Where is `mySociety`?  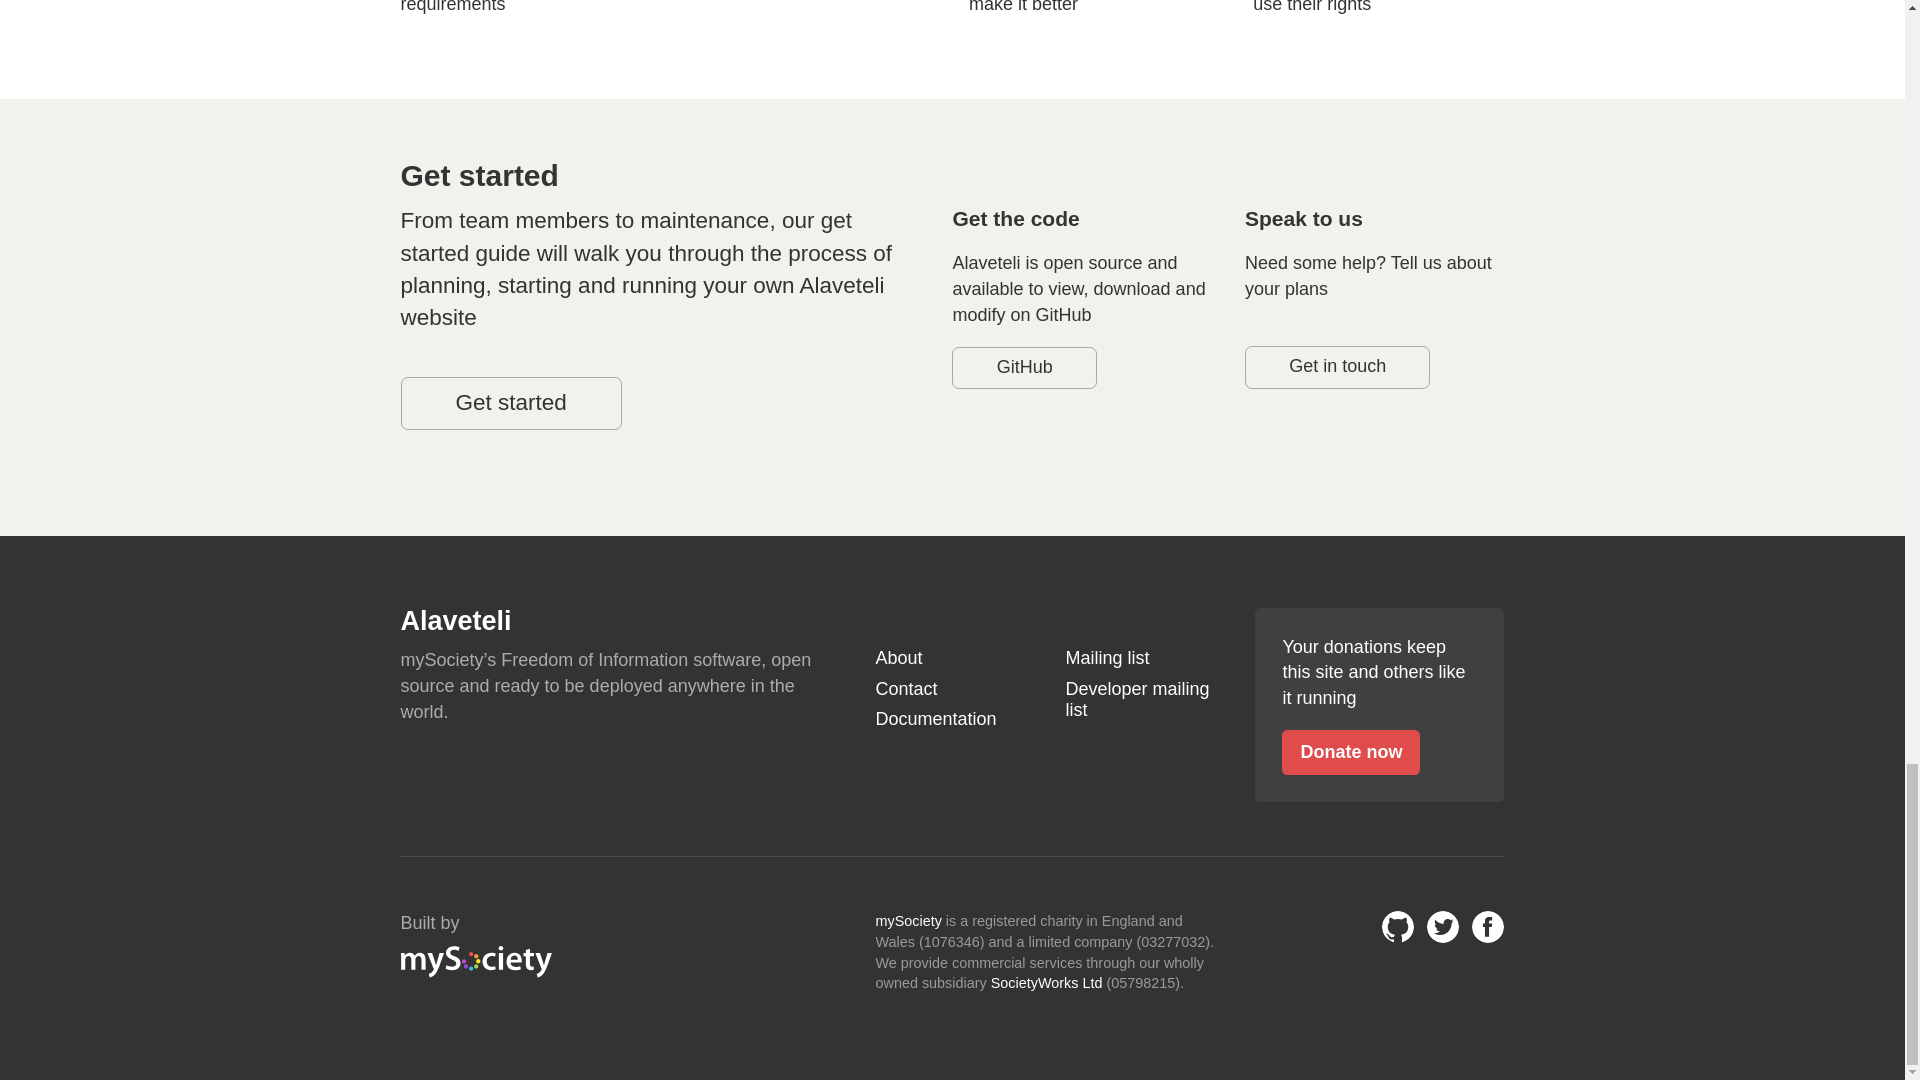
mySociety is located at coordinates (908, 920).